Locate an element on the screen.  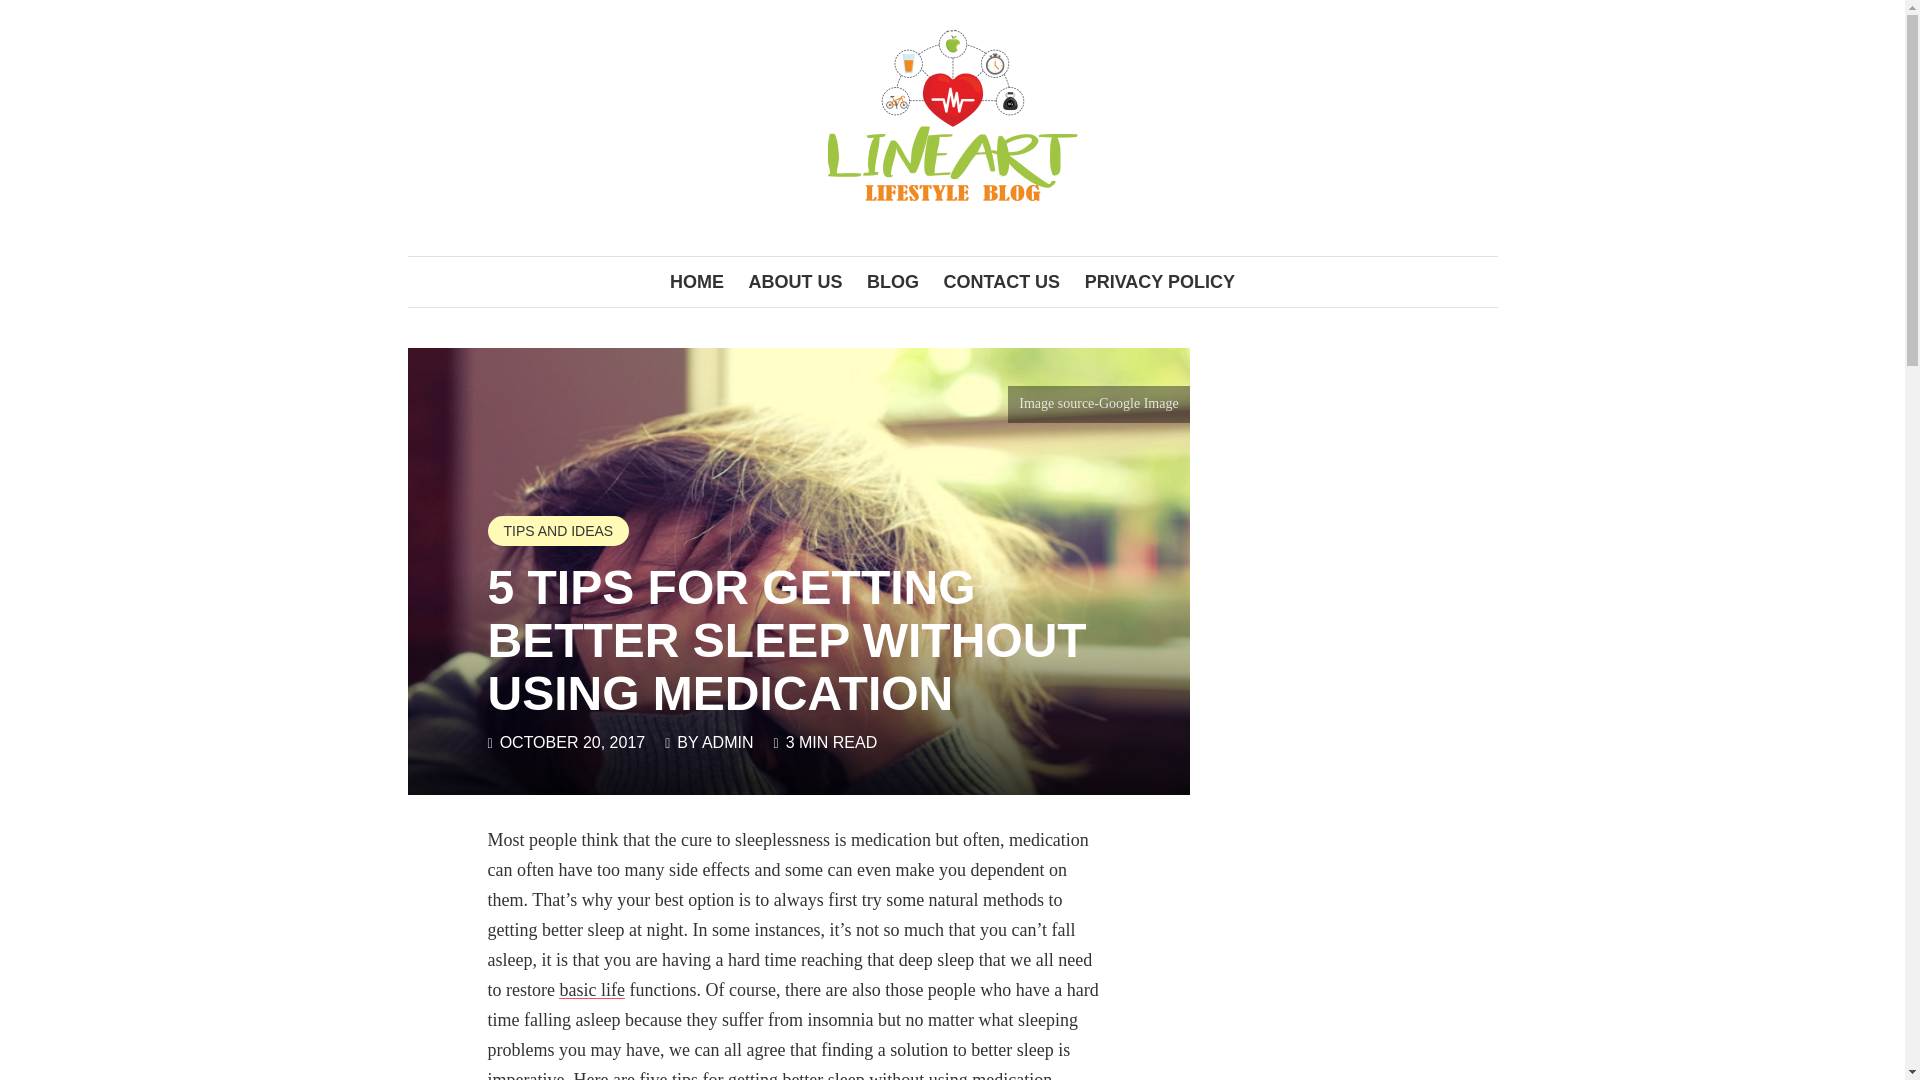
HOME is located at coordinates (696, 282).